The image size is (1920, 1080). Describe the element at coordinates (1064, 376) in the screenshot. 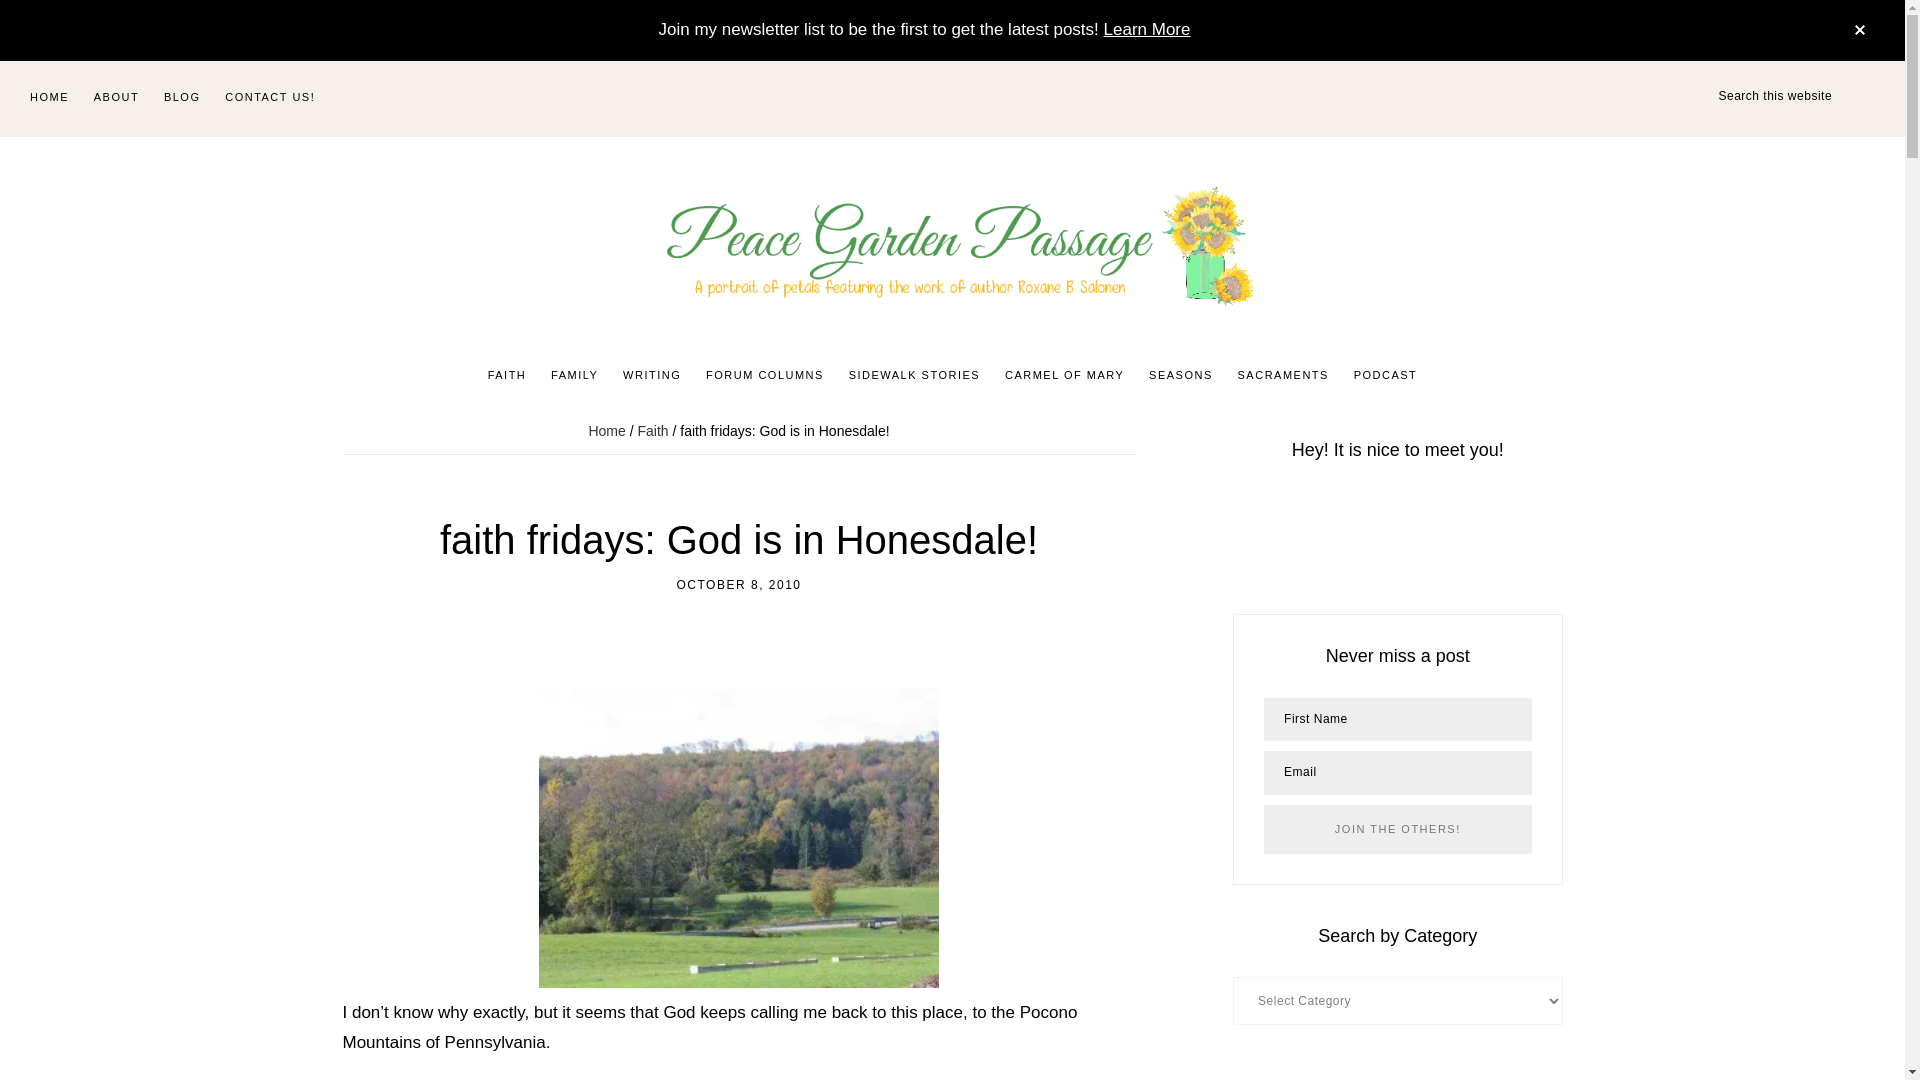

I see `CARMEL OF MARY` at that location.